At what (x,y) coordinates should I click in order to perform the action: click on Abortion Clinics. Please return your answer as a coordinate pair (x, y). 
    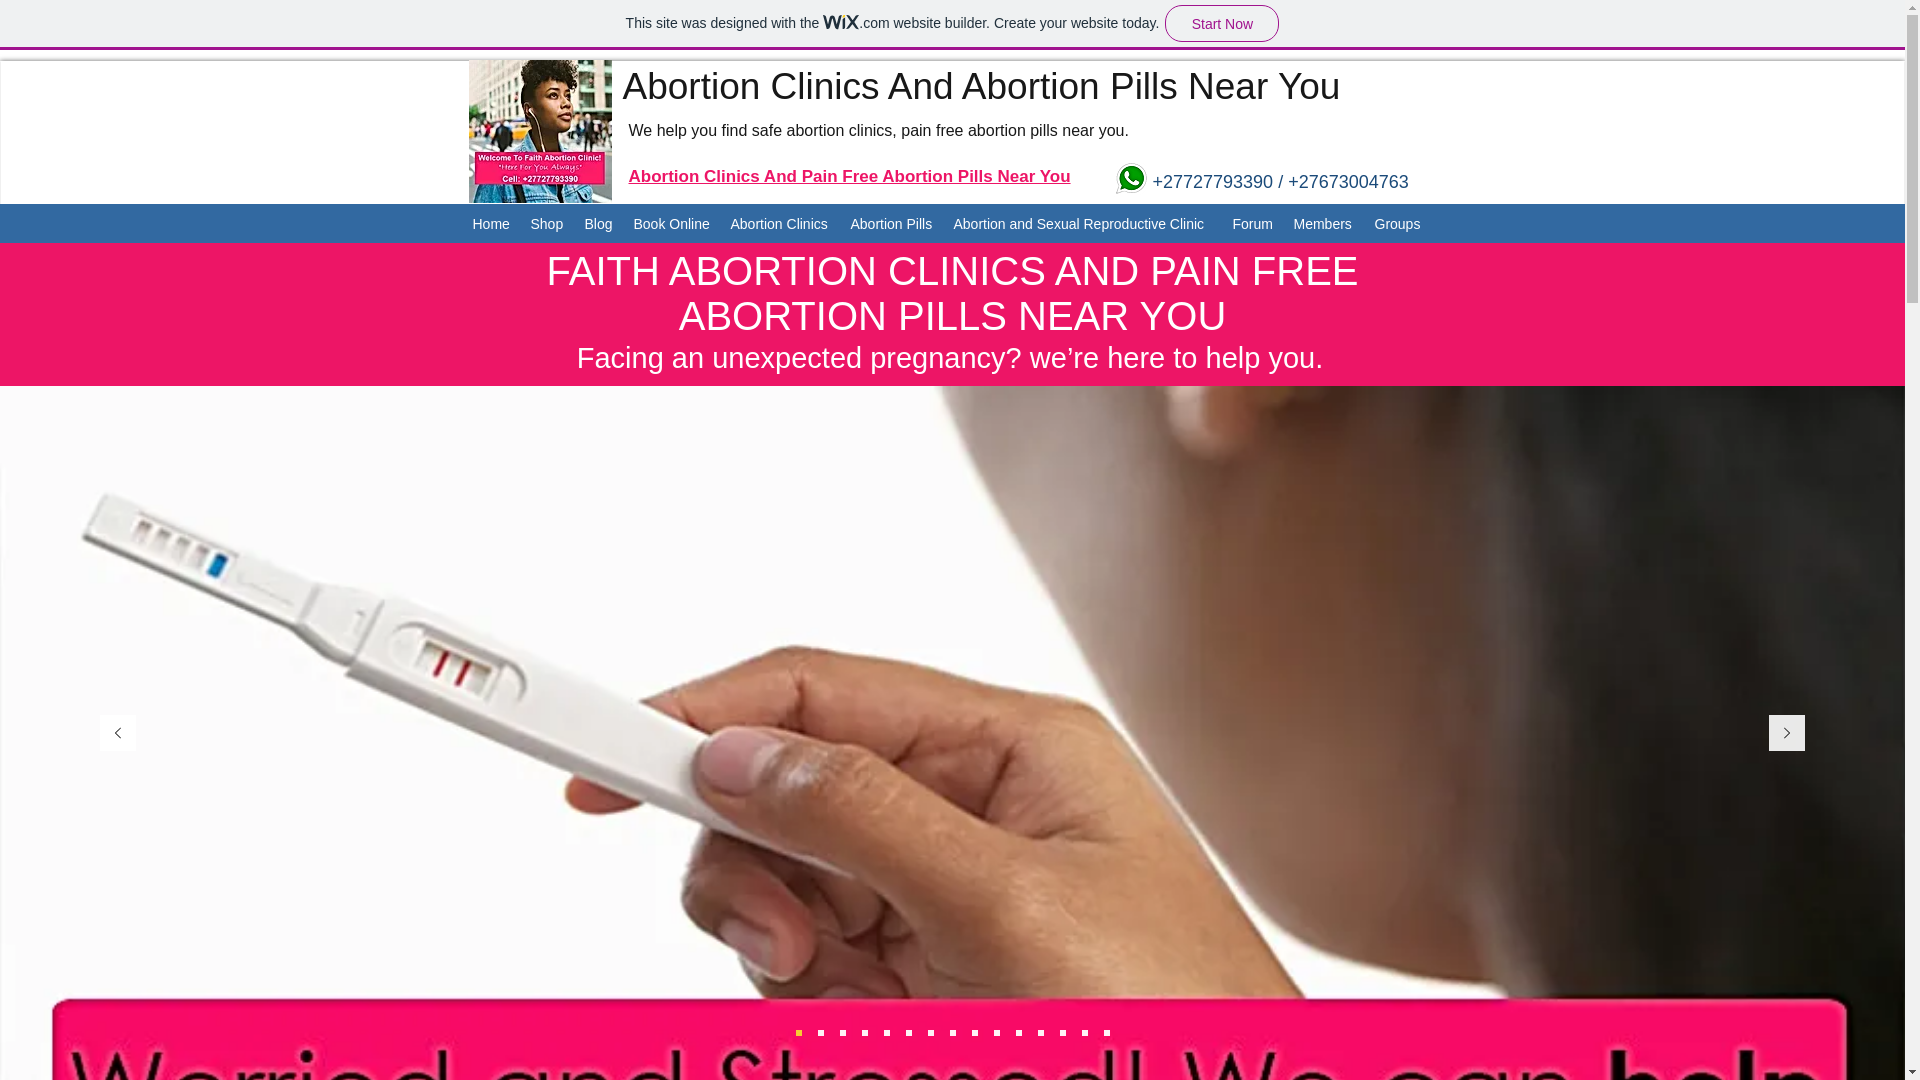
    Looking at the image, I should click on (780, 224).